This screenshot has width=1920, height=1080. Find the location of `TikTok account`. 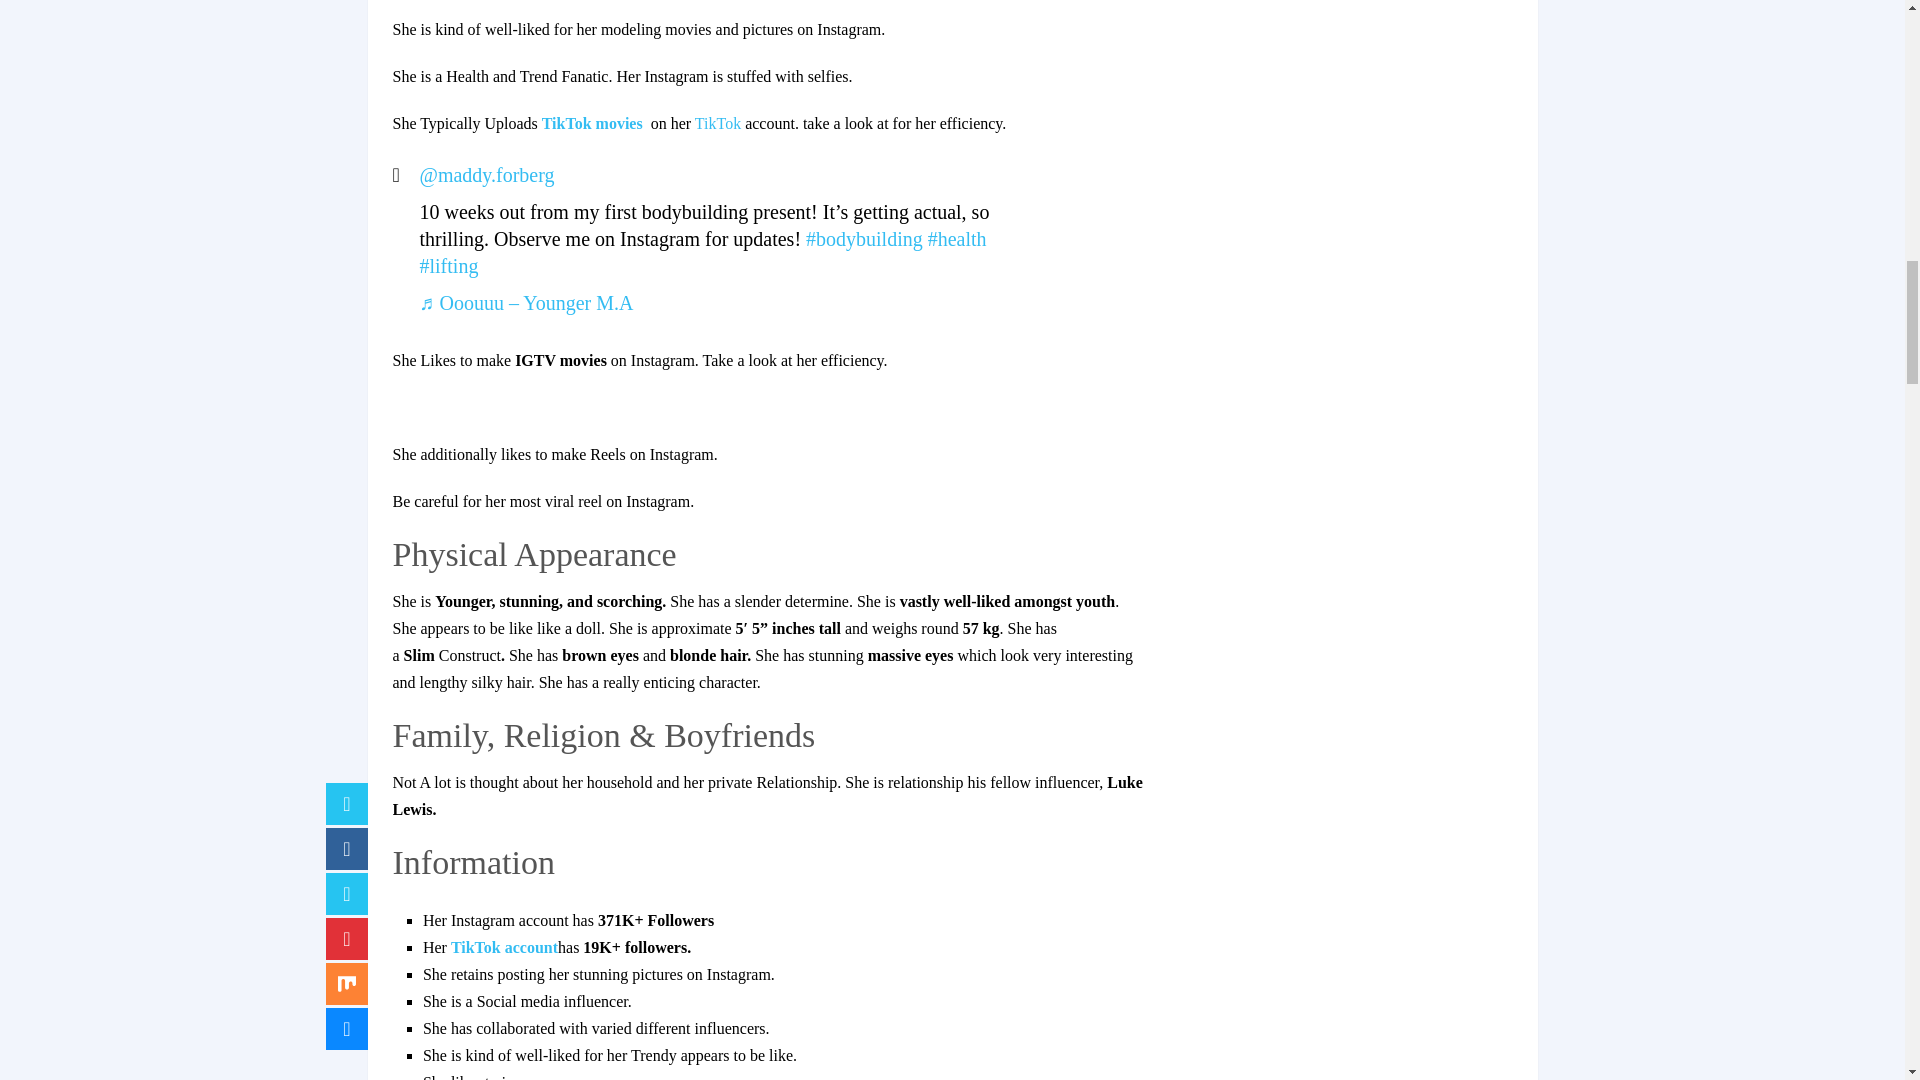

TikTok account is located at coordinates (504, 946).